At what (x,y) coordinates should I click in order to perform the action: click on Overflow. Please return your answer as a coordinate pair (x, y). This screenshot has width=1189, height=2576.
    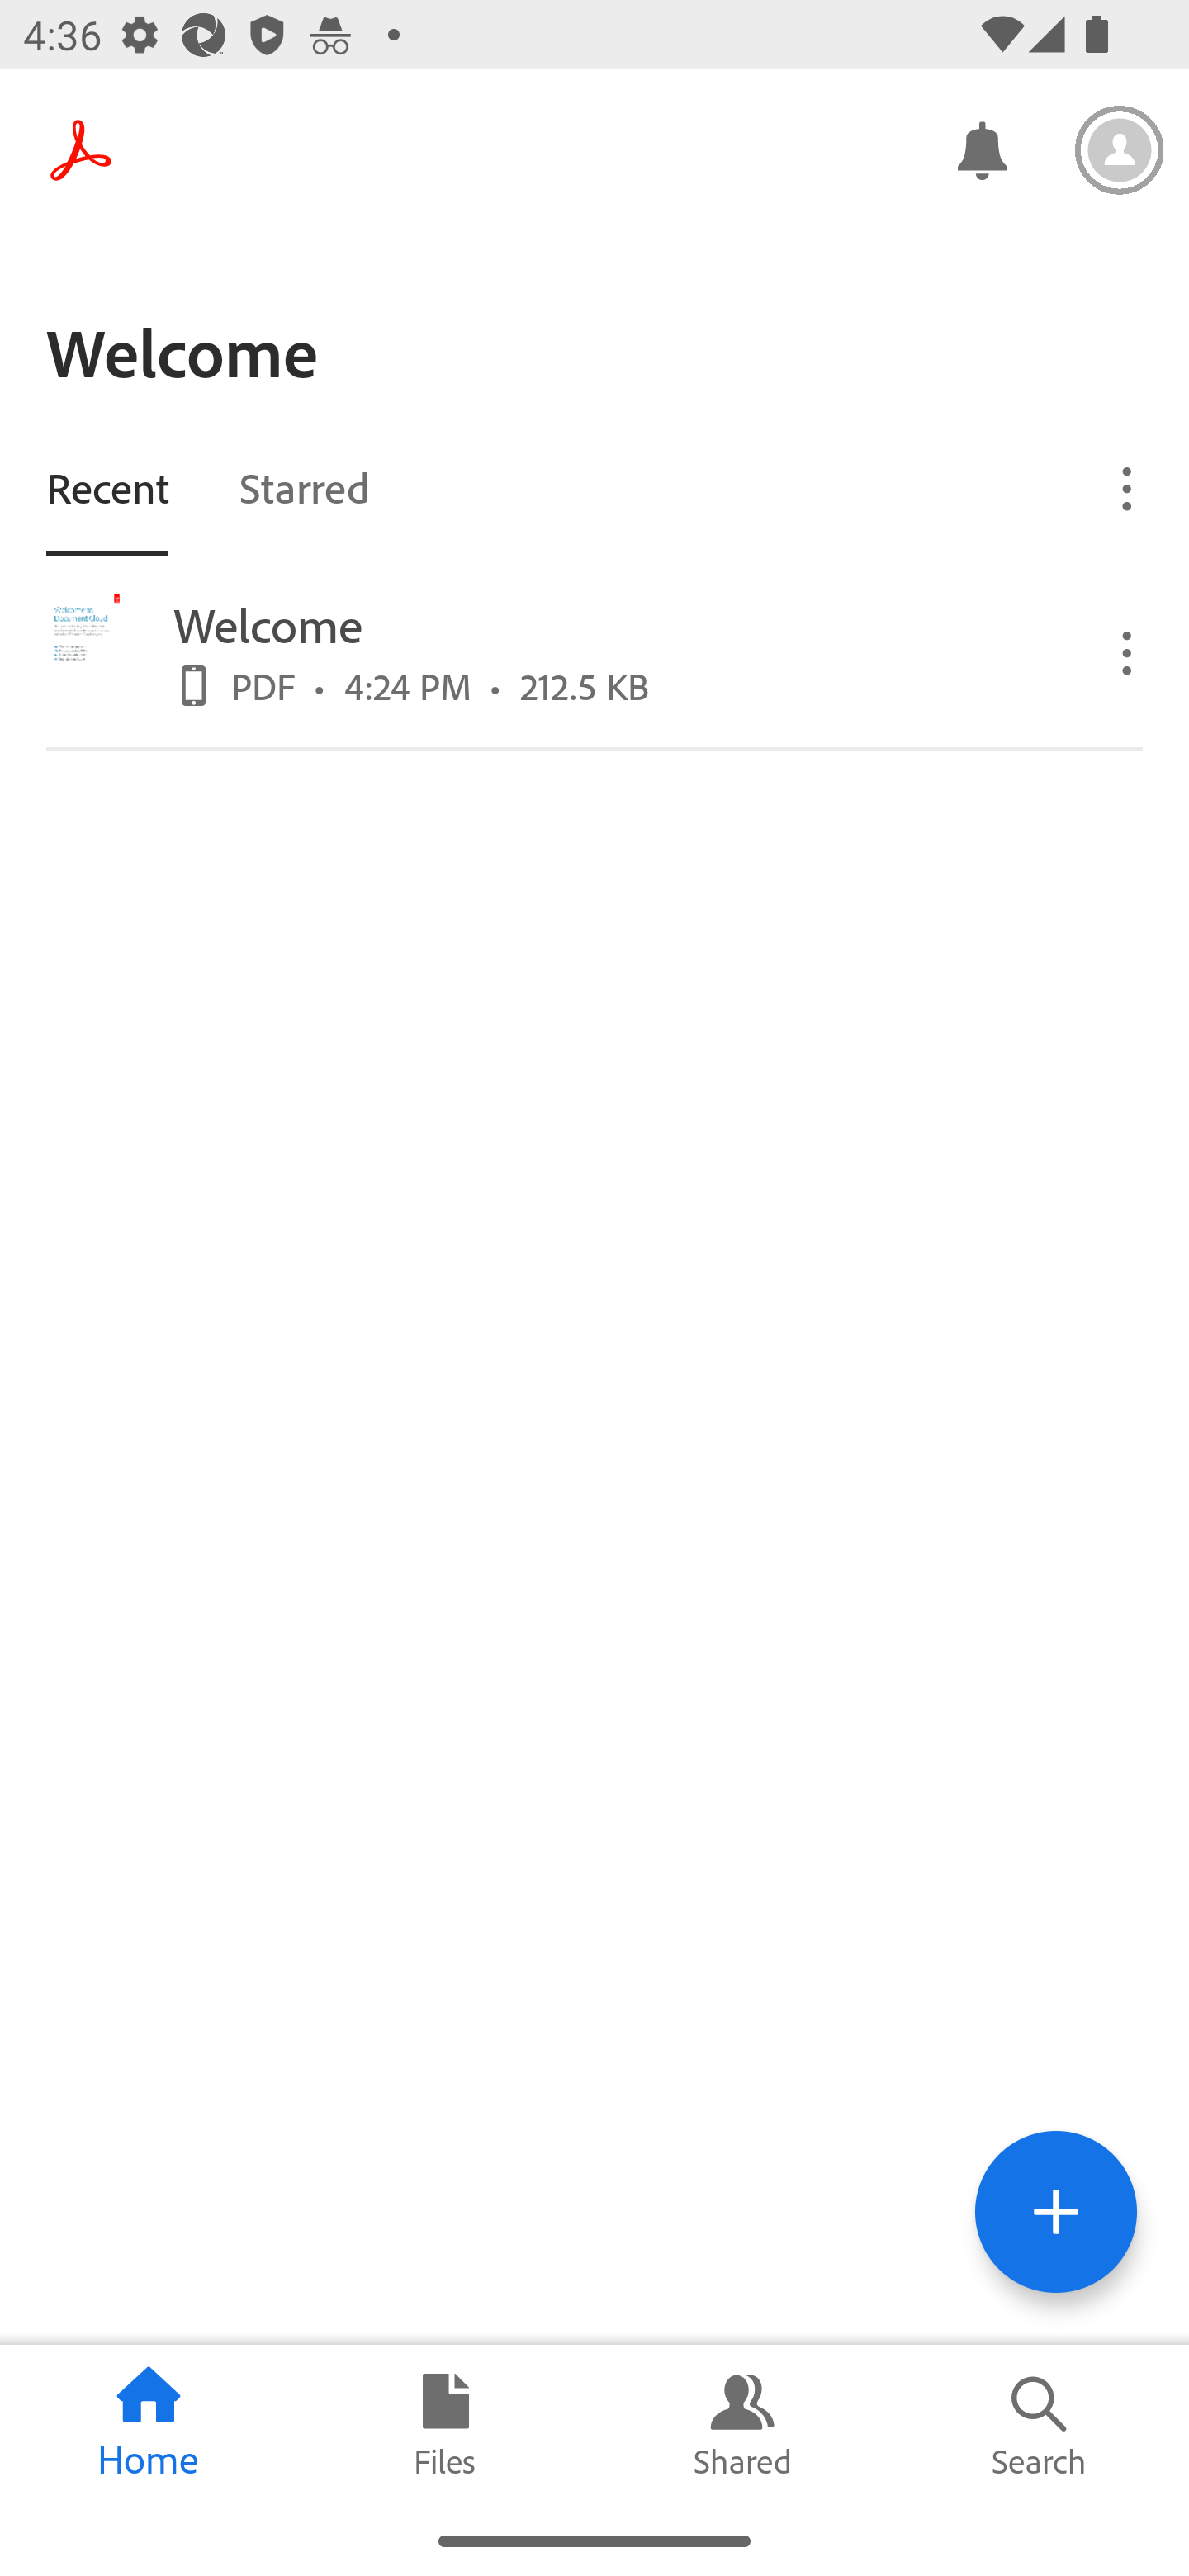
    Looking at the image, I should click on (1128, 487).